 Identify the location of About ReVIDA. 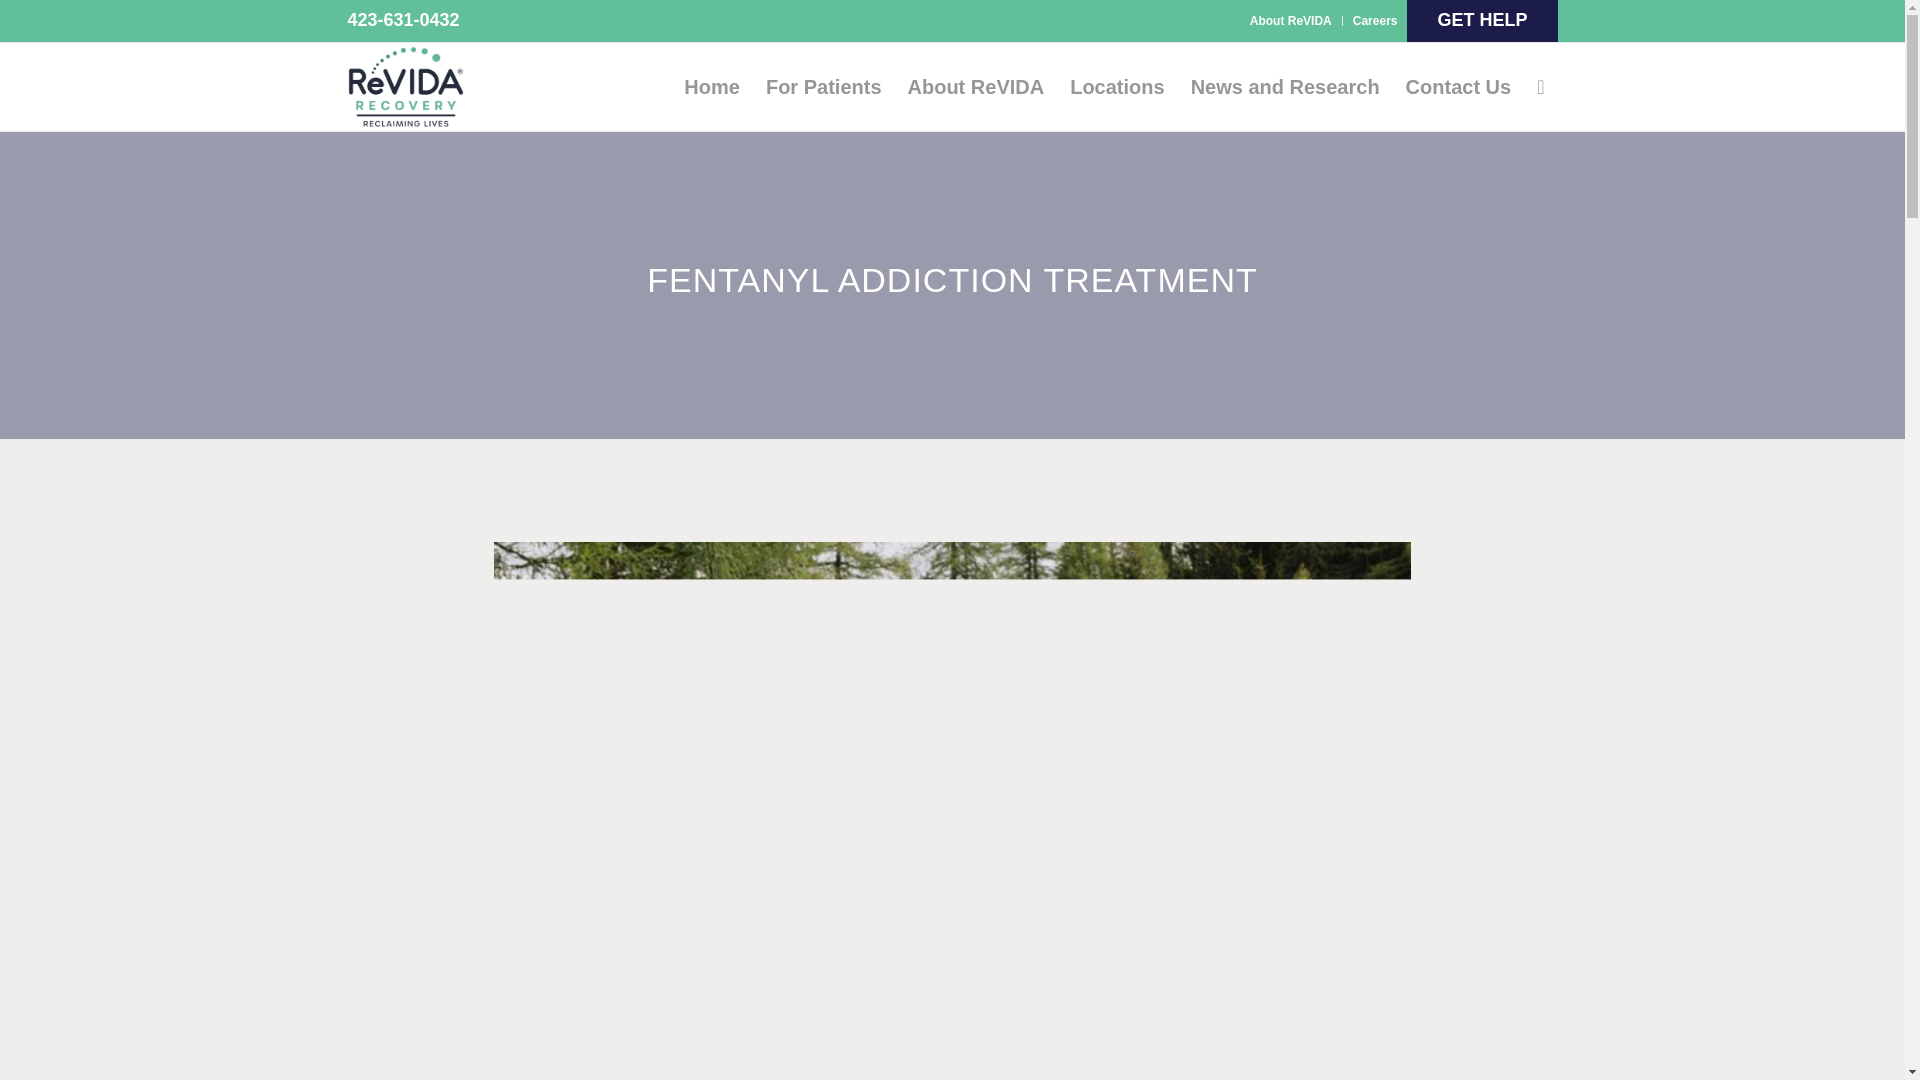
(976, 86).